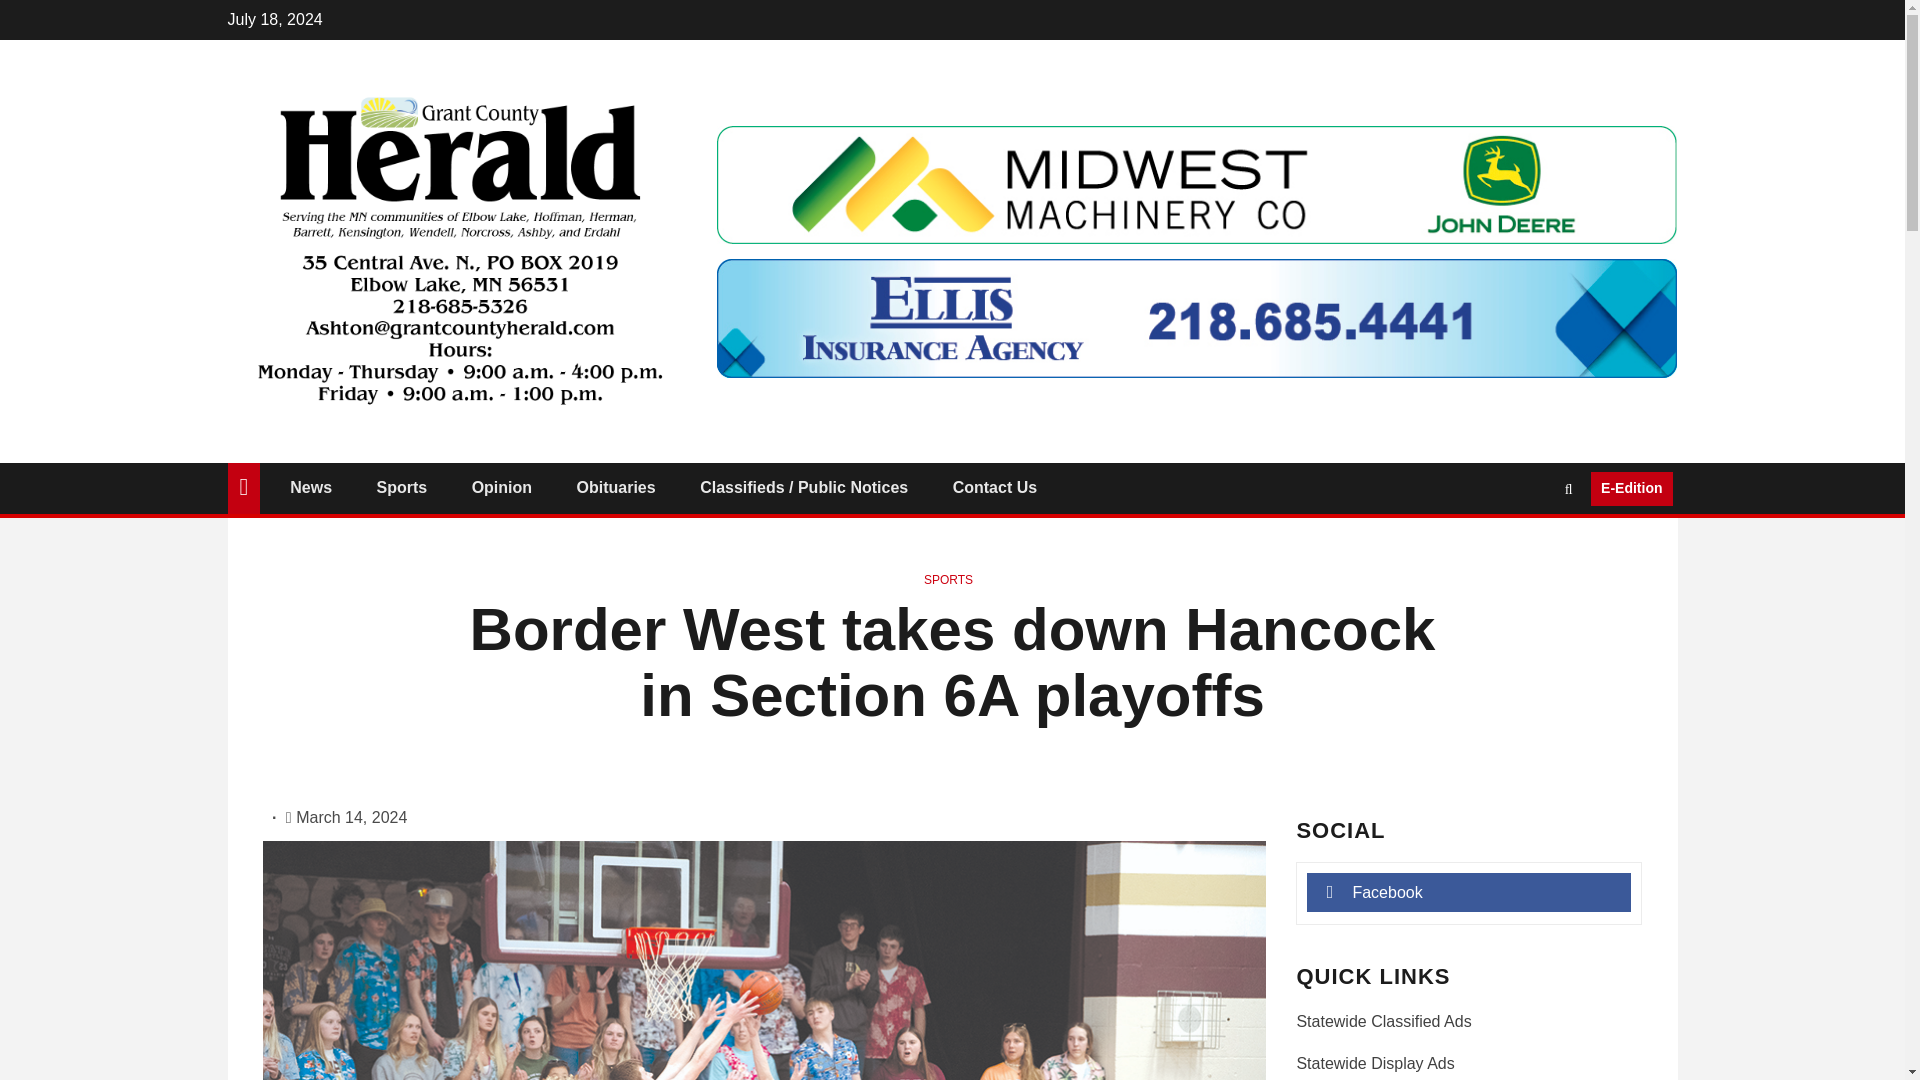  I want to click on News, so click(310, 487).